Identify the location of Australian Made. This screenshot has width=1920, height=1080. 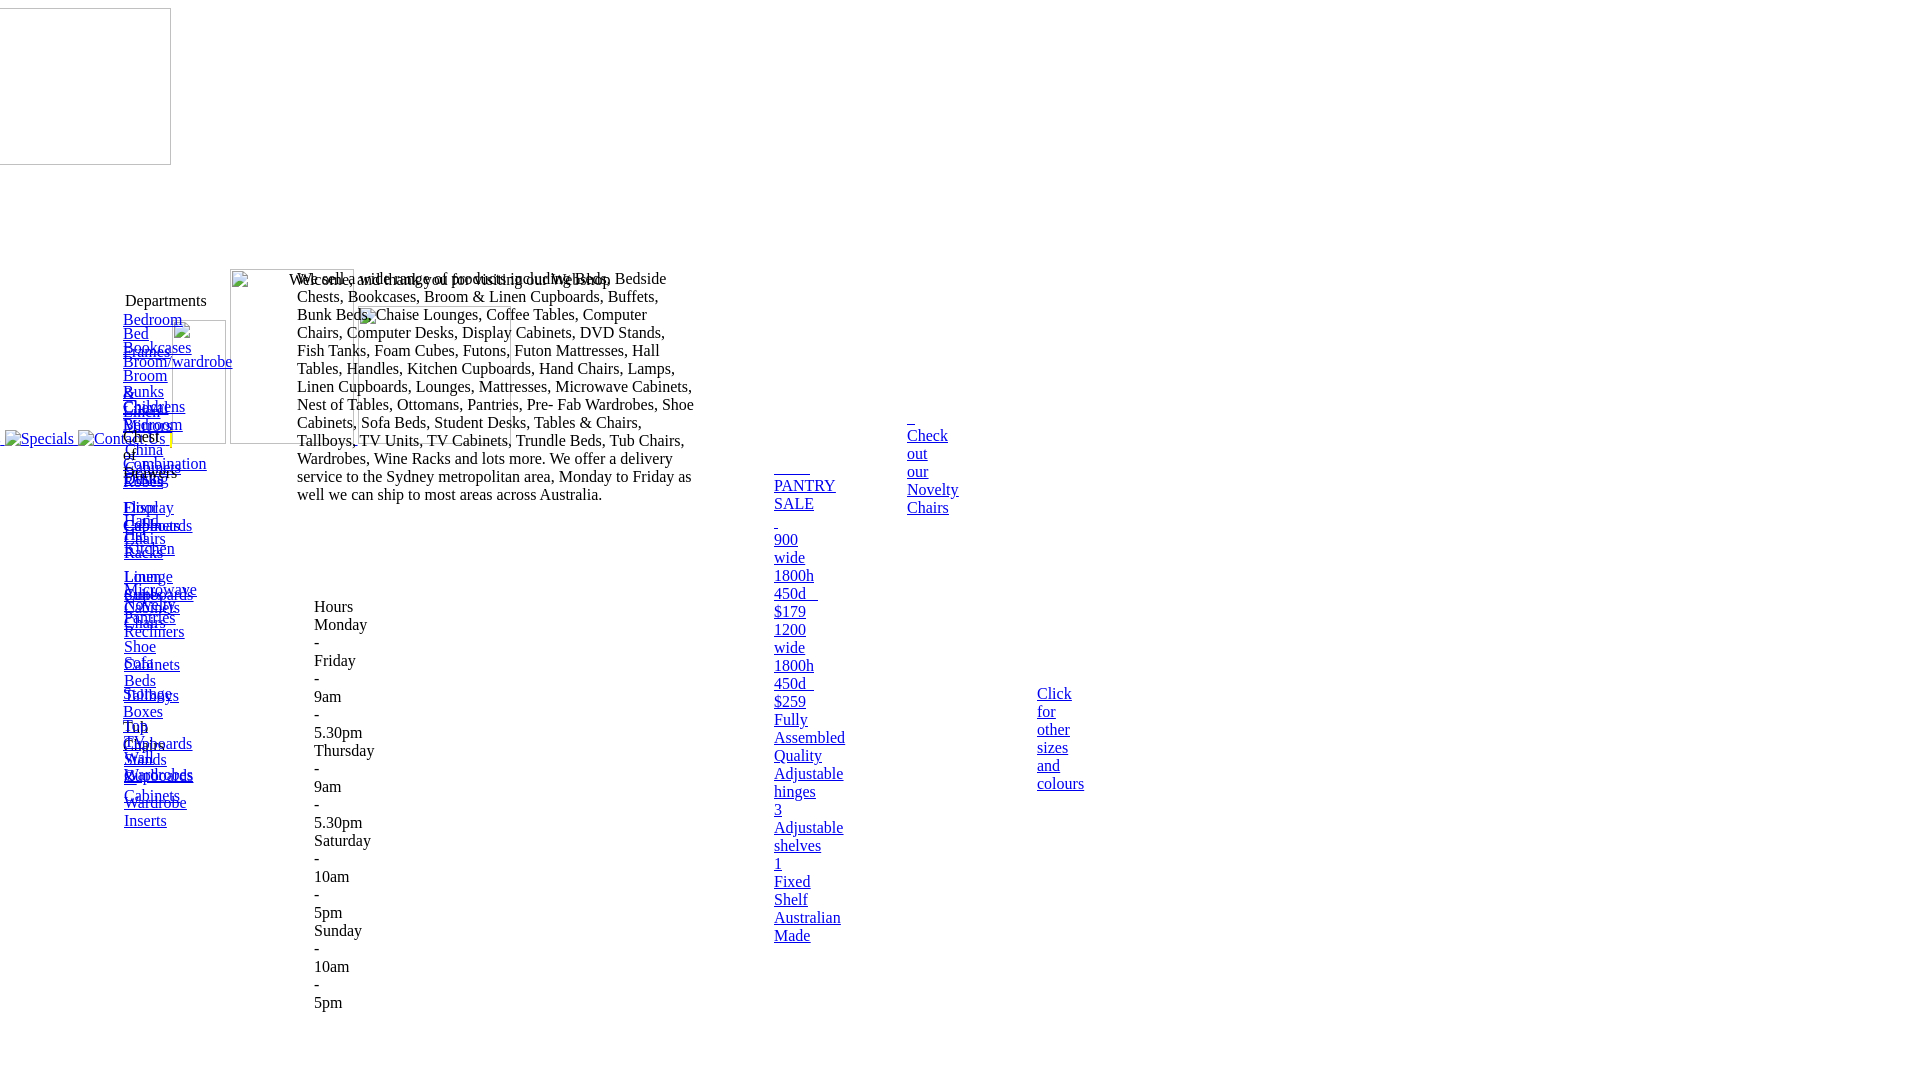
(808, 926).